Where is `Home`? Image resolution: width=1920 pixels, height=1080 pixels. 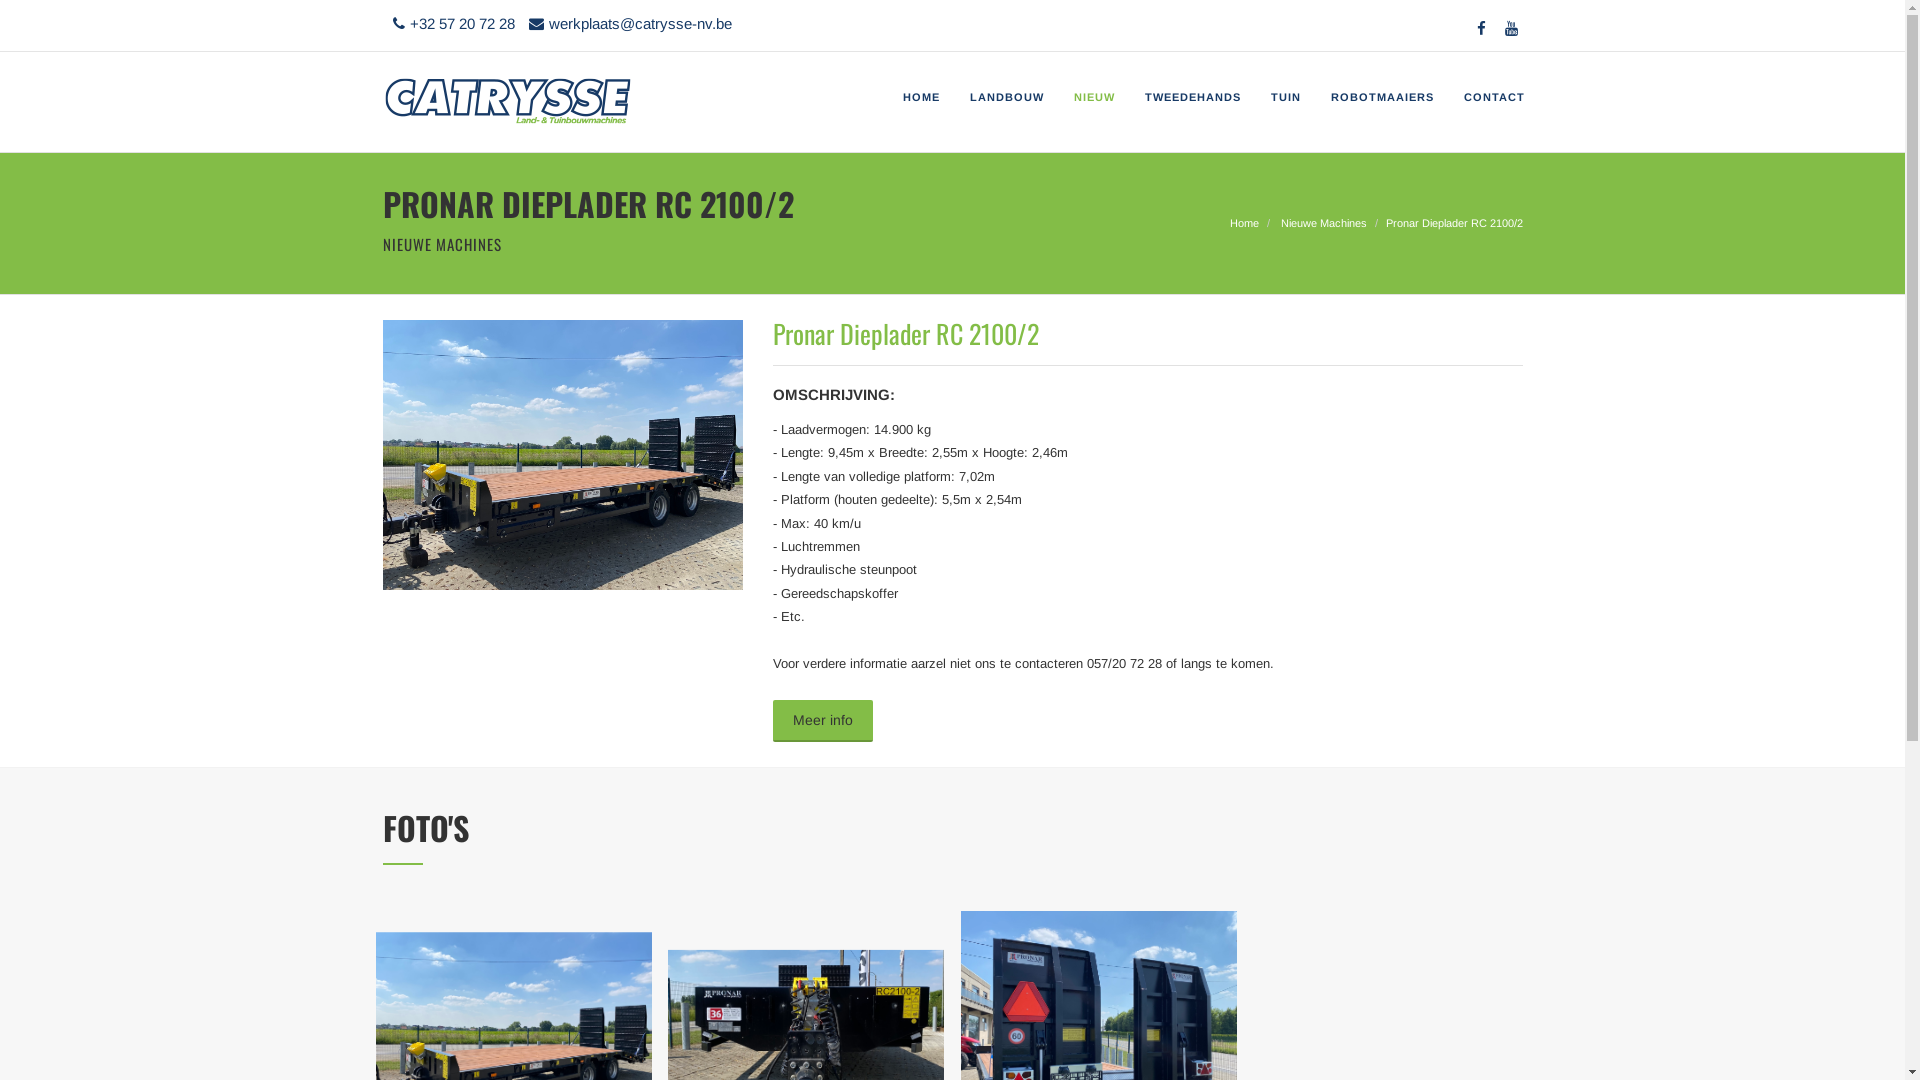 Home is located at coordinates (1244, 223).